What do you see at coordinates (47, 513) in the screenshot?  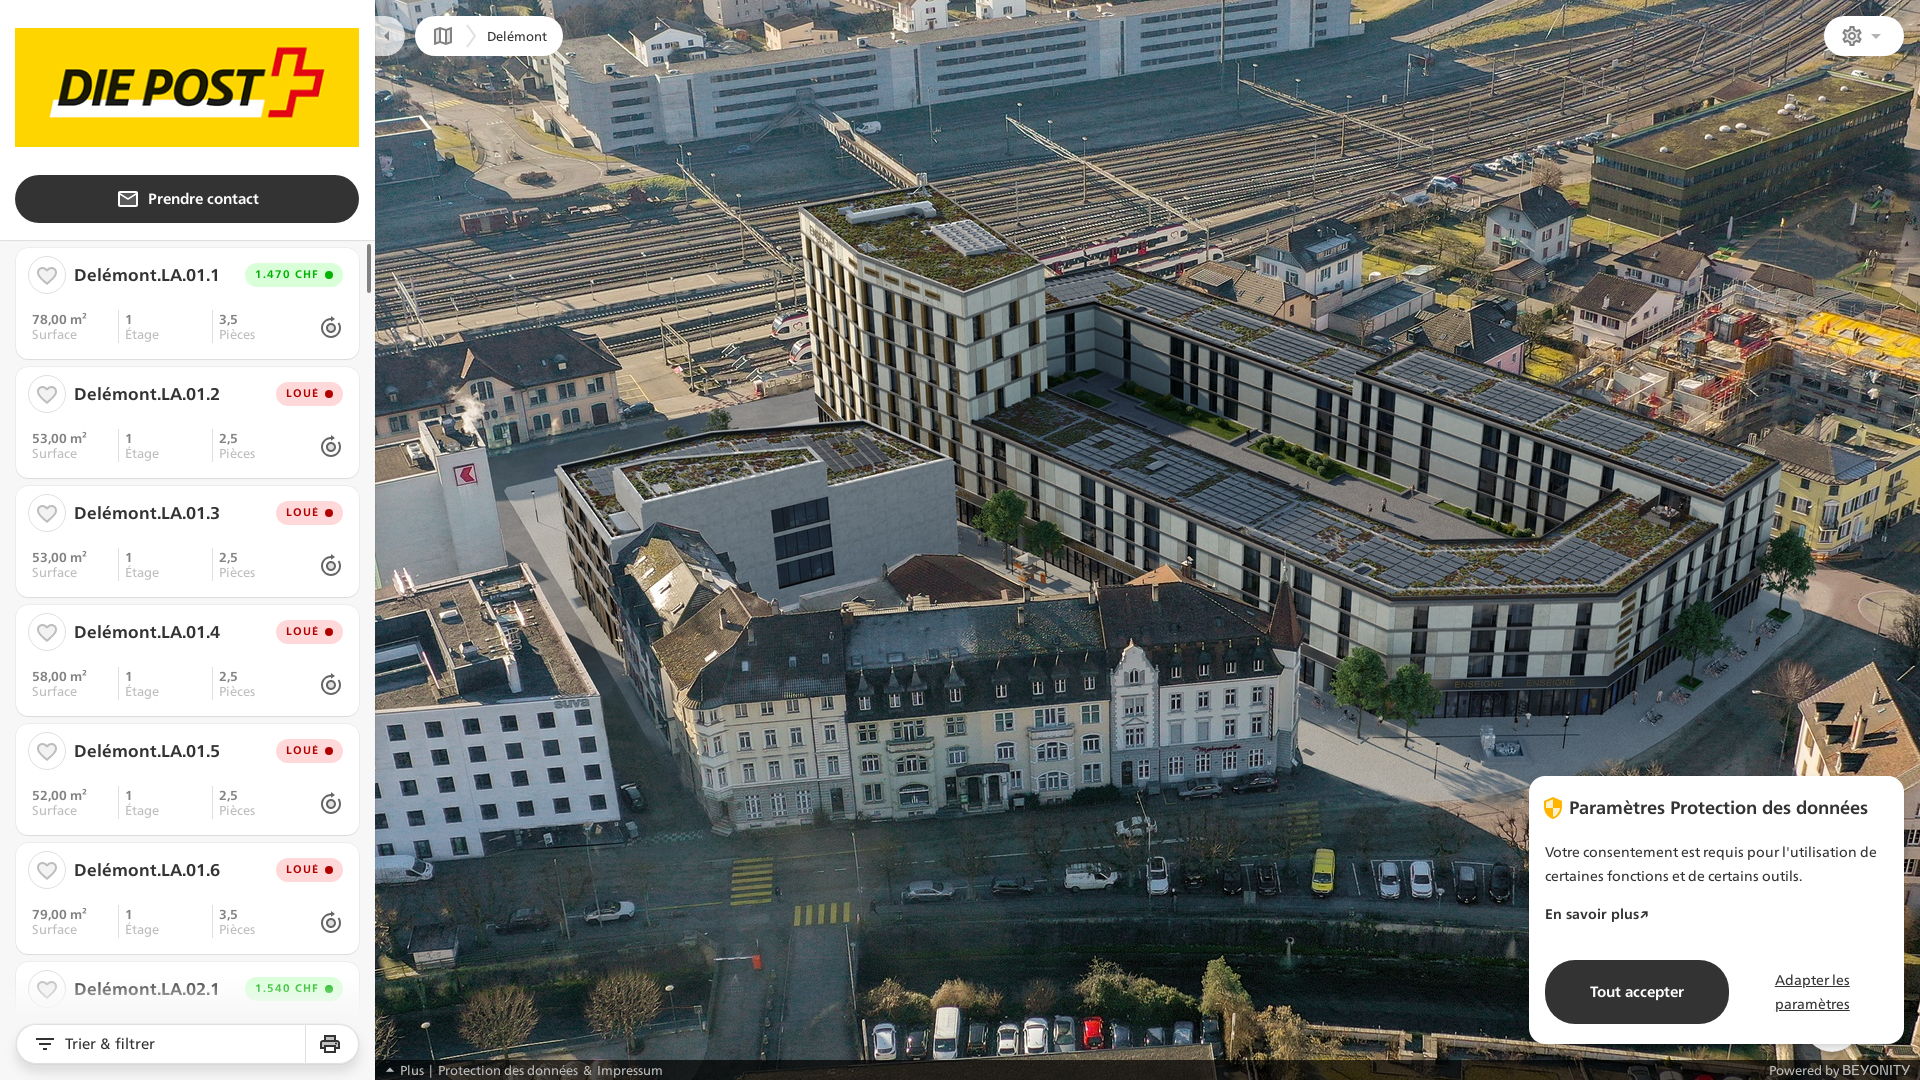 I see `Ajouter/supprimer signet` at bounding box center [47, 513].